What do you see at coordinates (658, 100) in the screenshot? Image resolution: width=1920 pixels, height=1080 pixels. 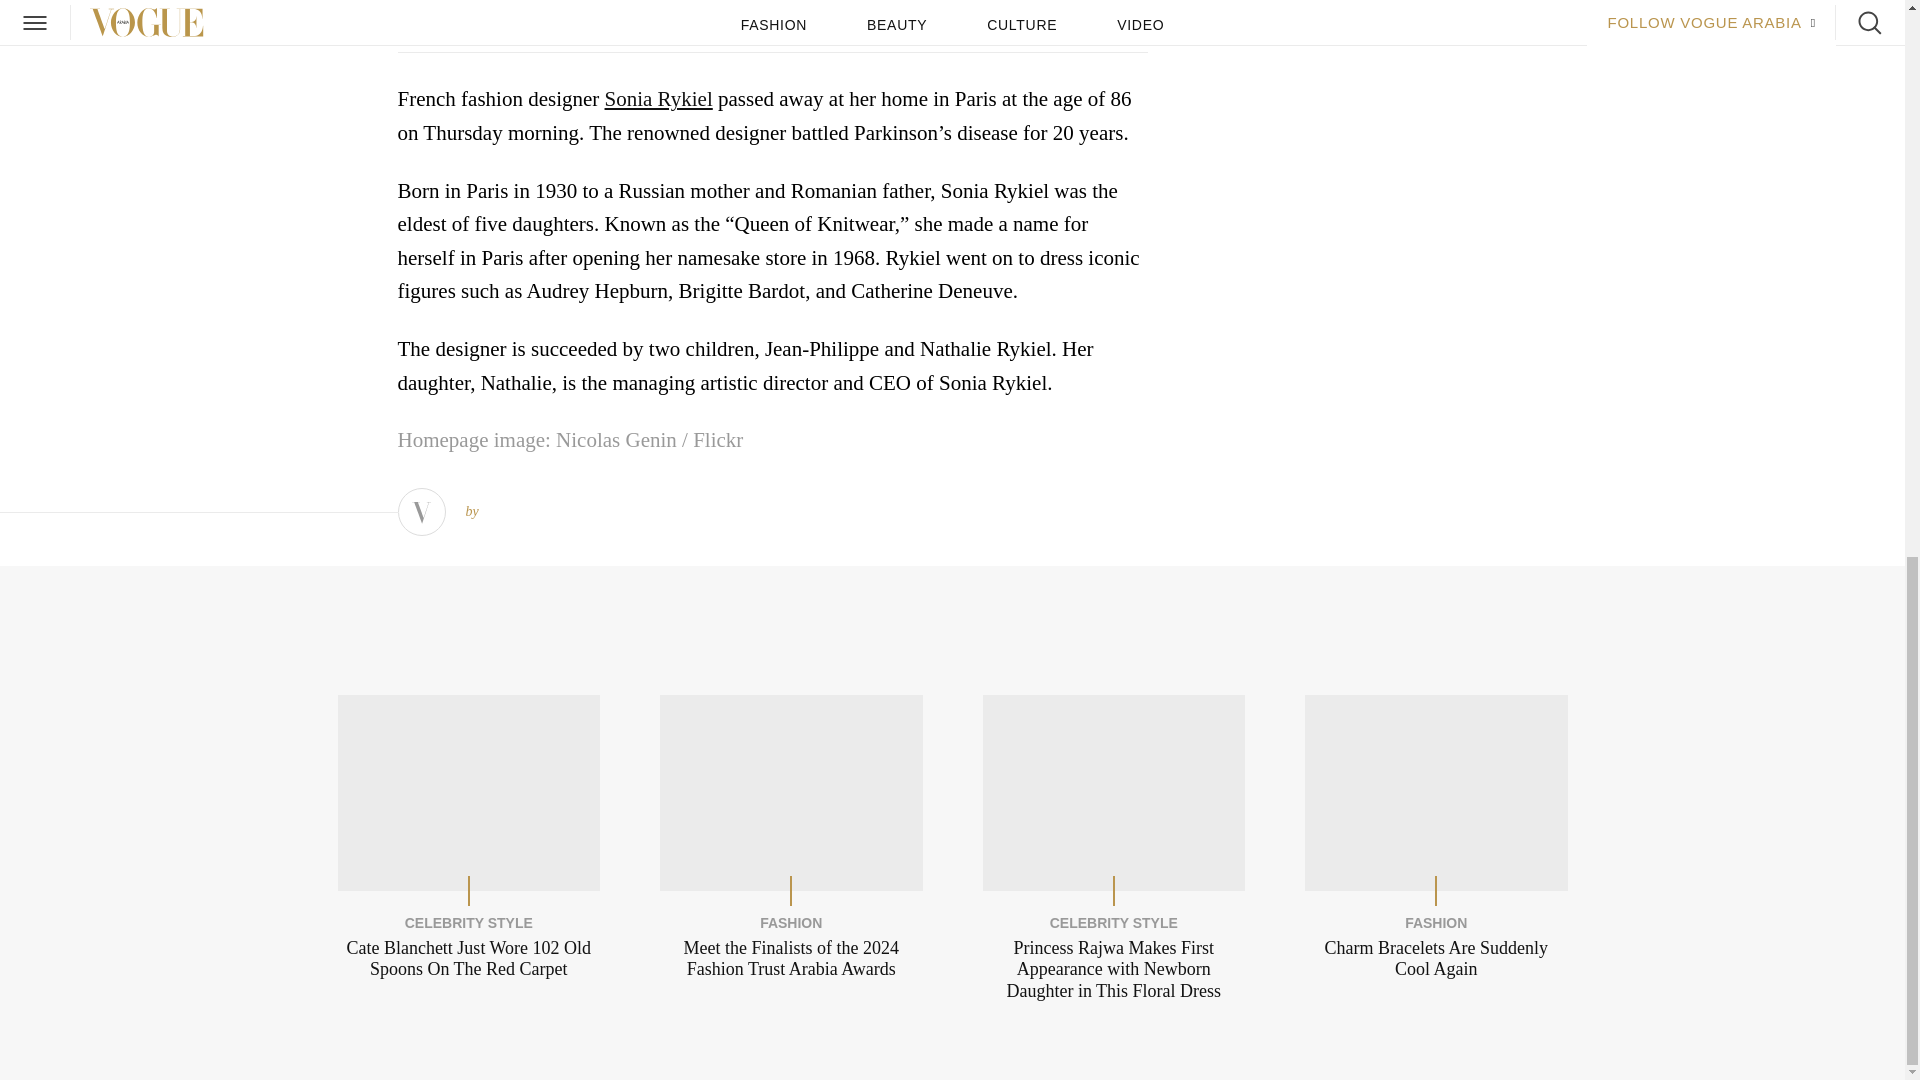 I see `Sonia Rykiel` at bounding box center [658, 100].